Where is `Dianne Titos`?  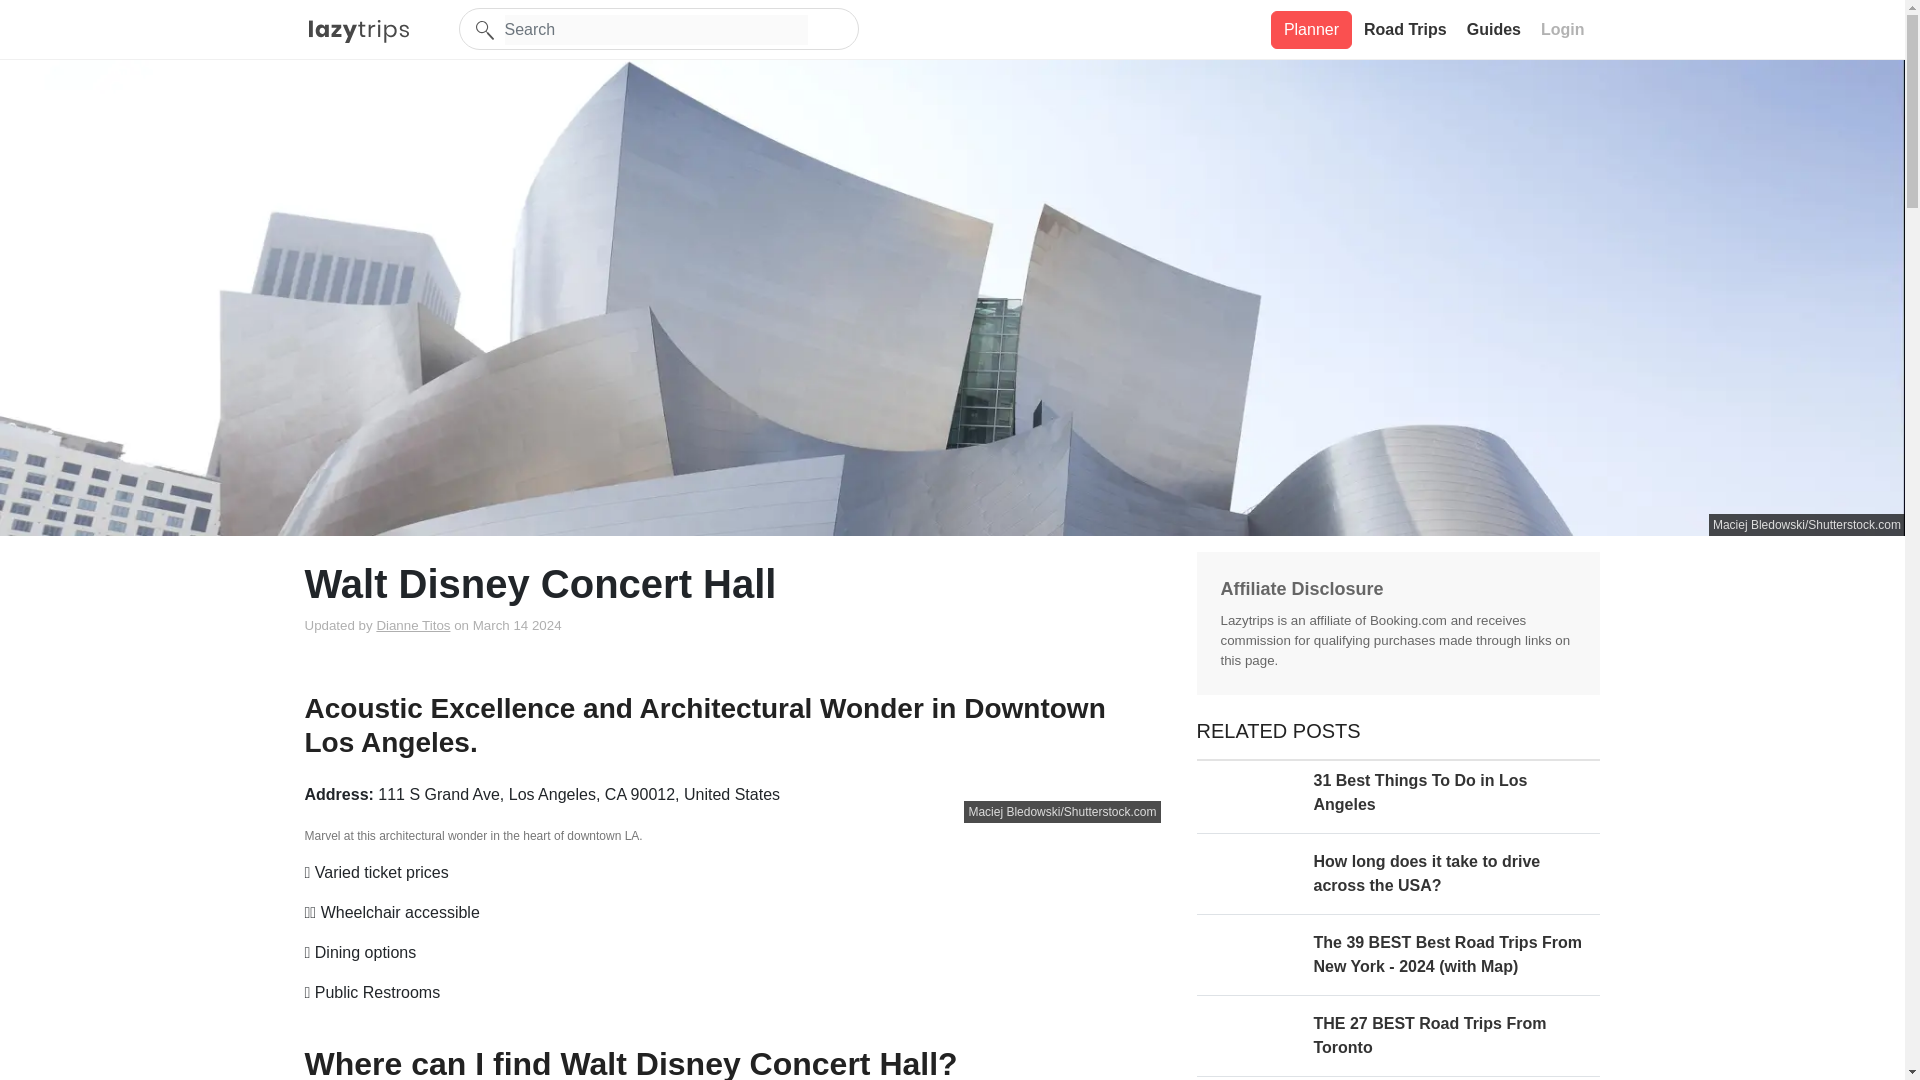
Dianne Titos is located at coordinates (412, 624).